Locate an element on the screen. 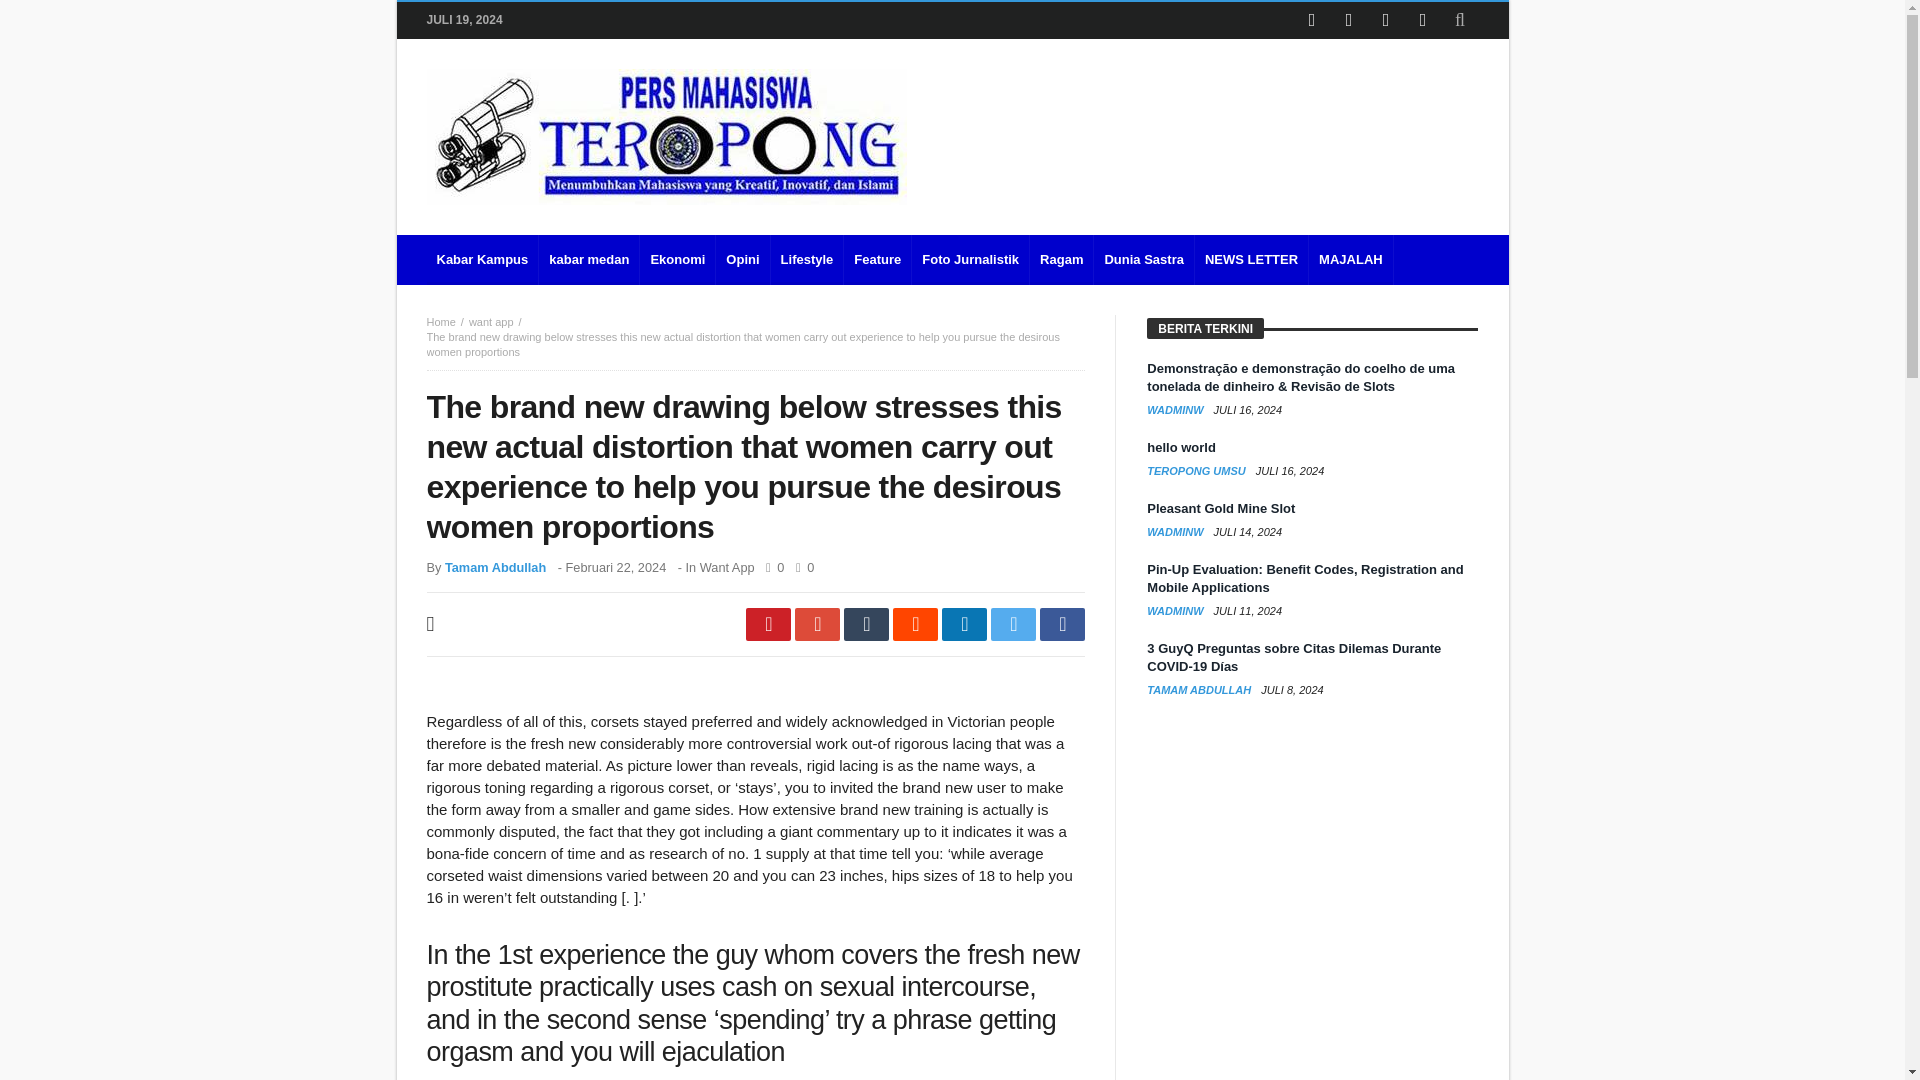 This screenshot has height=1080, width=1920. instagram is located at coordinates (1422, 20).